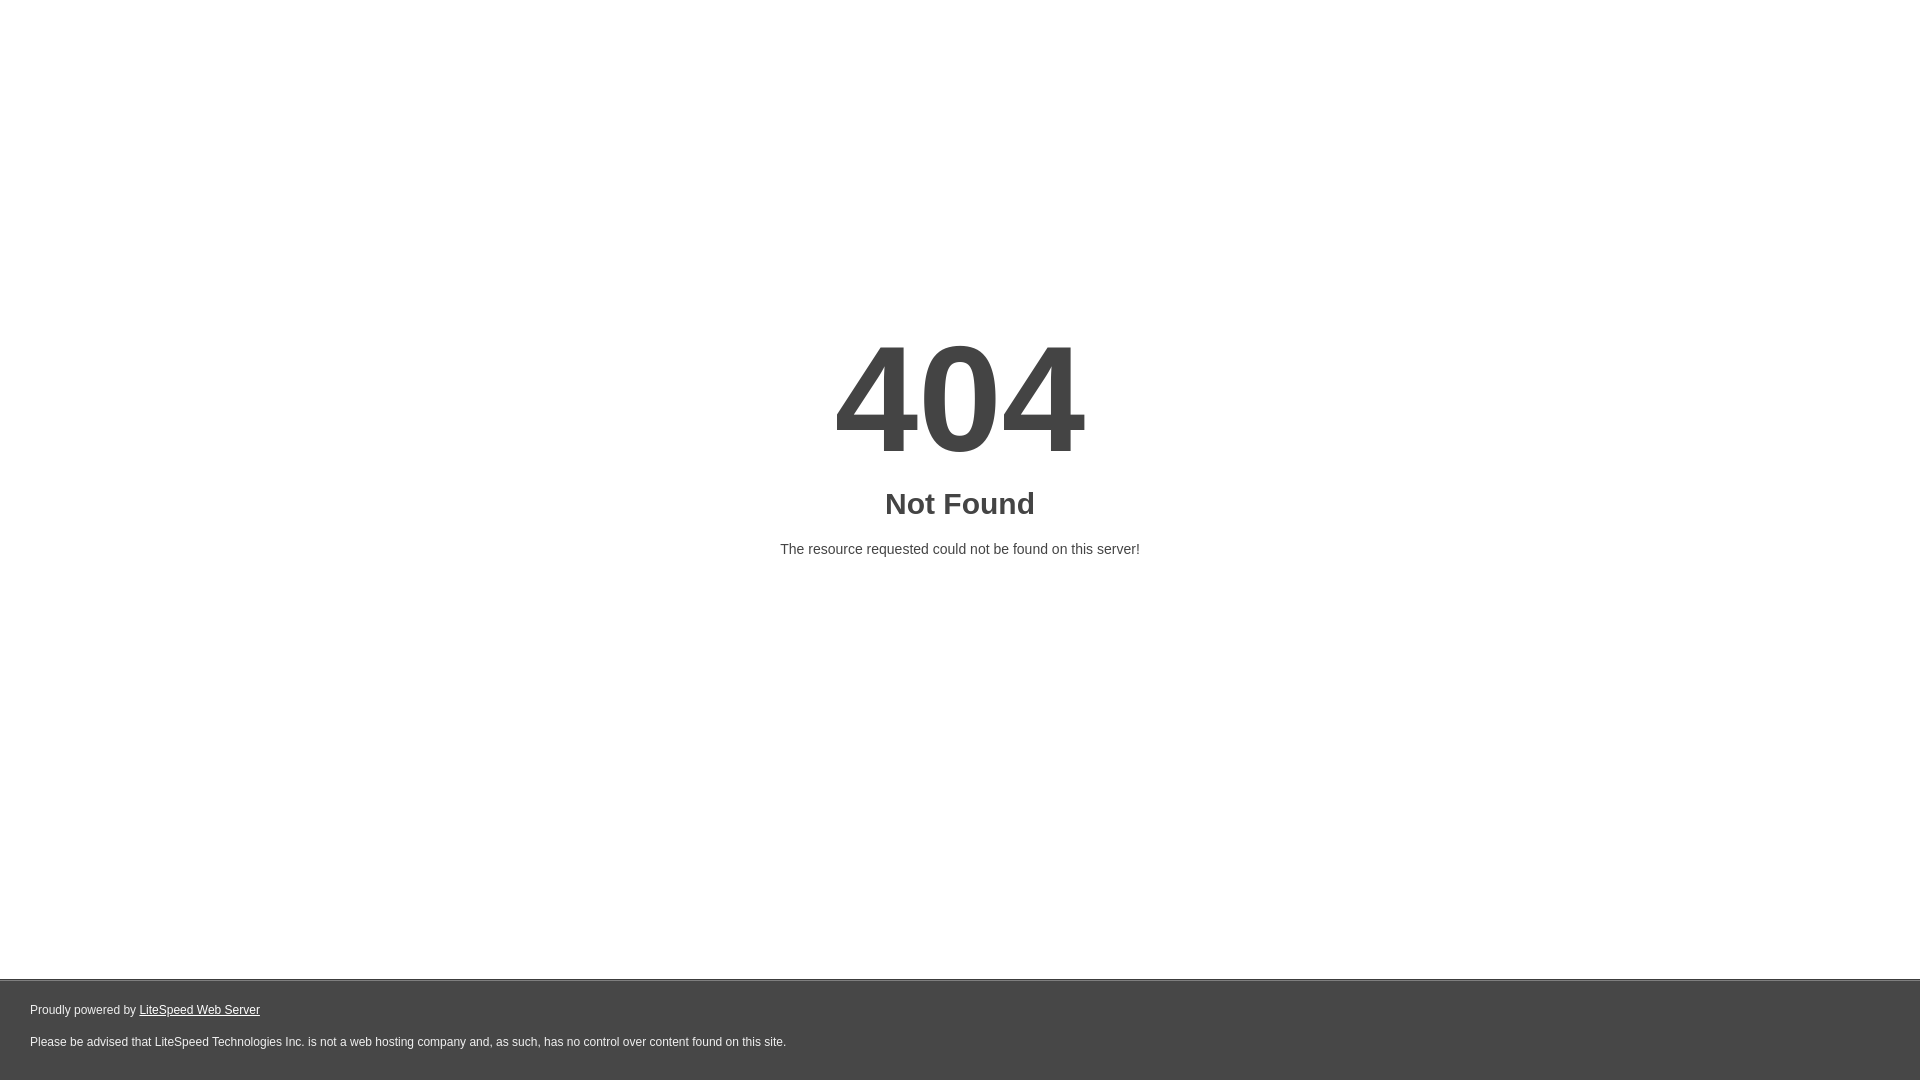  Describe the element at coordinates (198, 1010) in the screenshot. I see `LiteSpeed Web Server` at that location.